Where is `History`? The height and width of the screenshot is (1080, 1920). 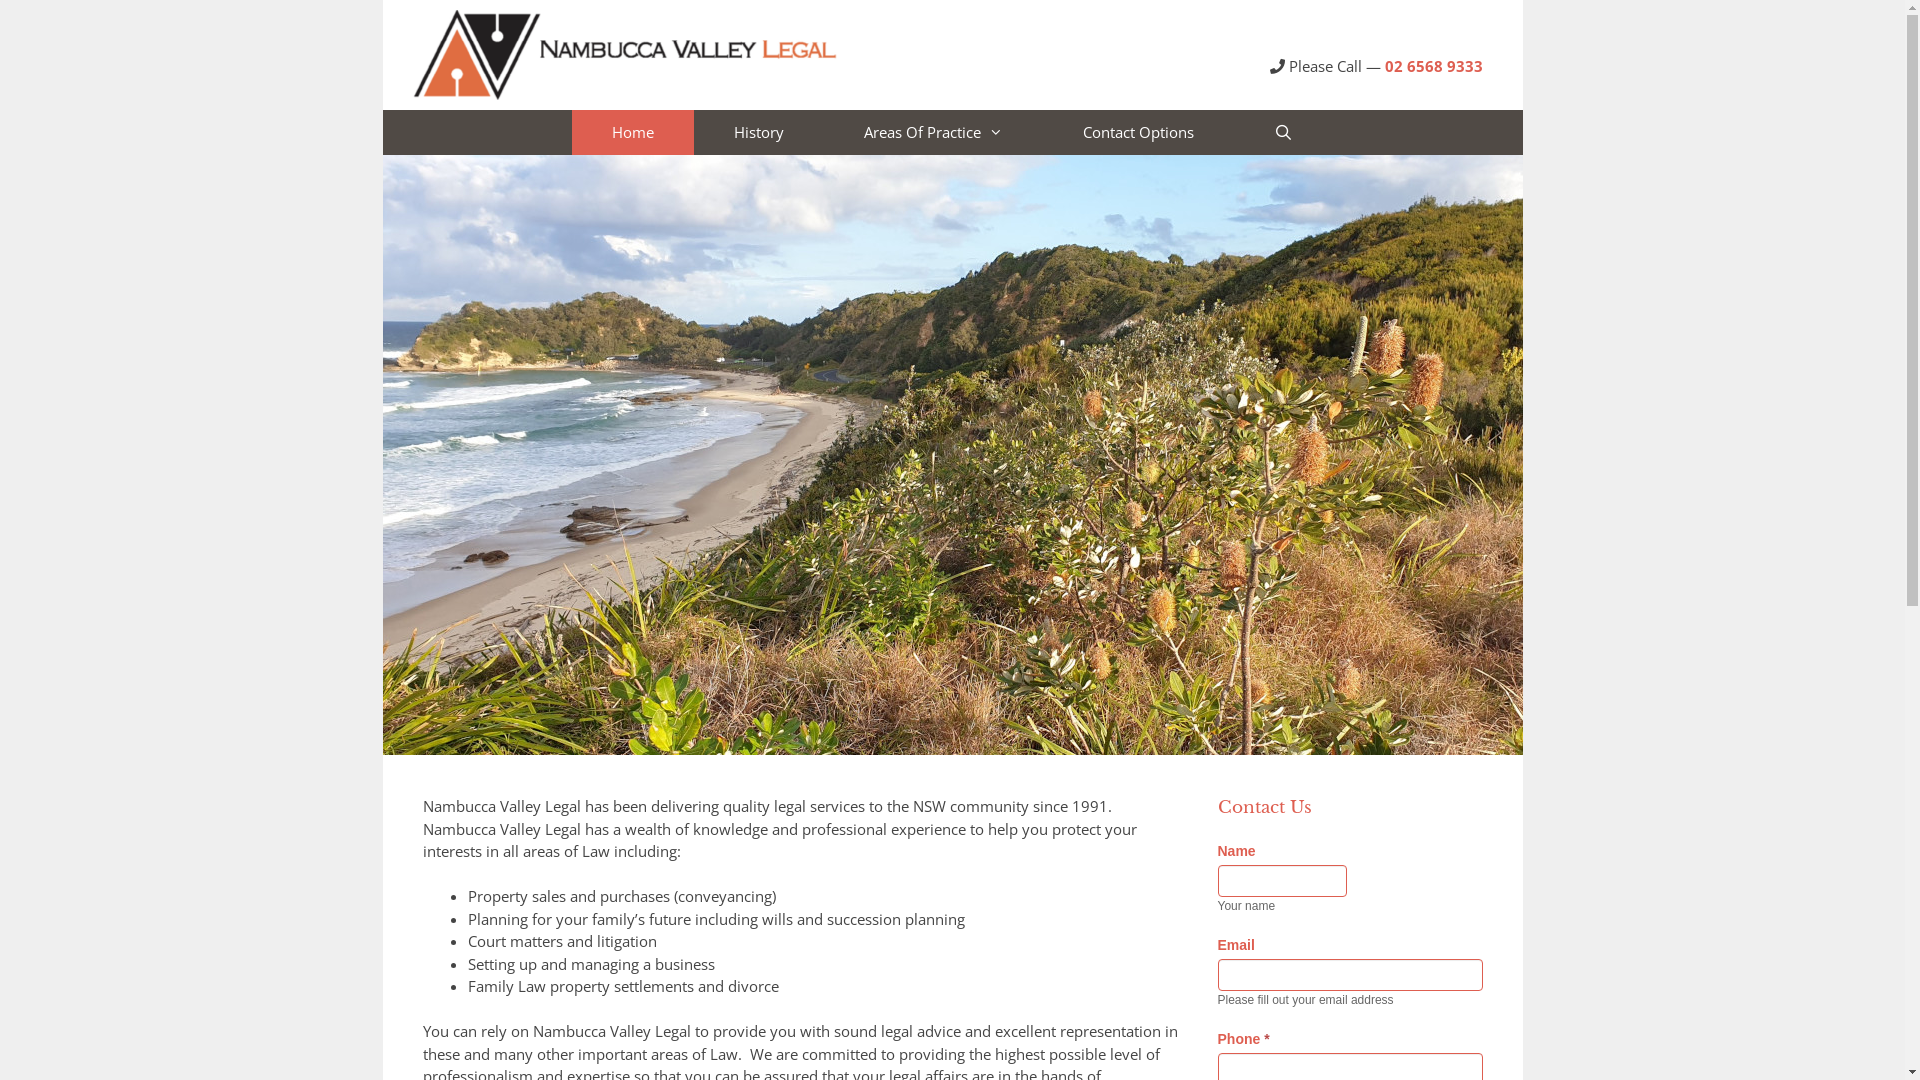 History is located at coordinates (759, 132).